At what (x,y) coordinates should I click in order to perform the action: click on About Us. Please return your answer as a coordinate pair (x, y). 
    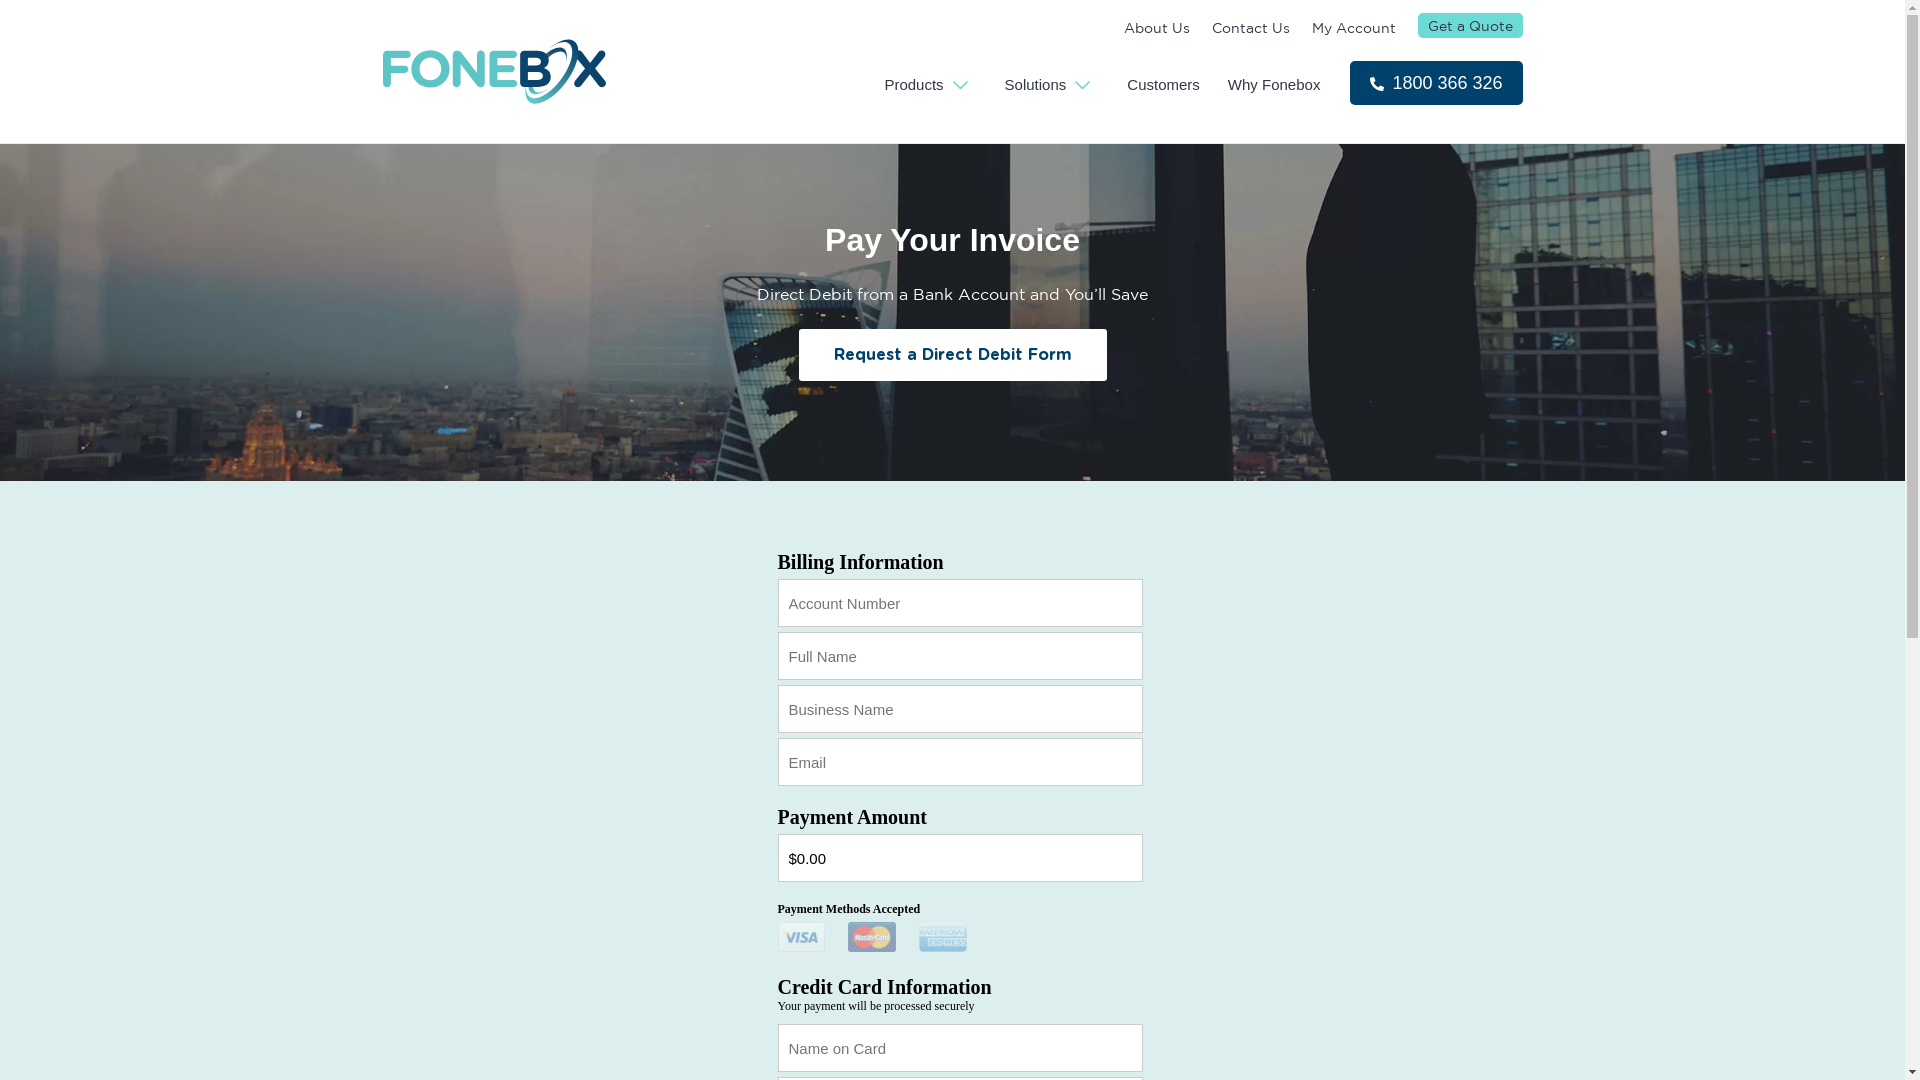
    Looking at the image, I should click on (1157, 28).